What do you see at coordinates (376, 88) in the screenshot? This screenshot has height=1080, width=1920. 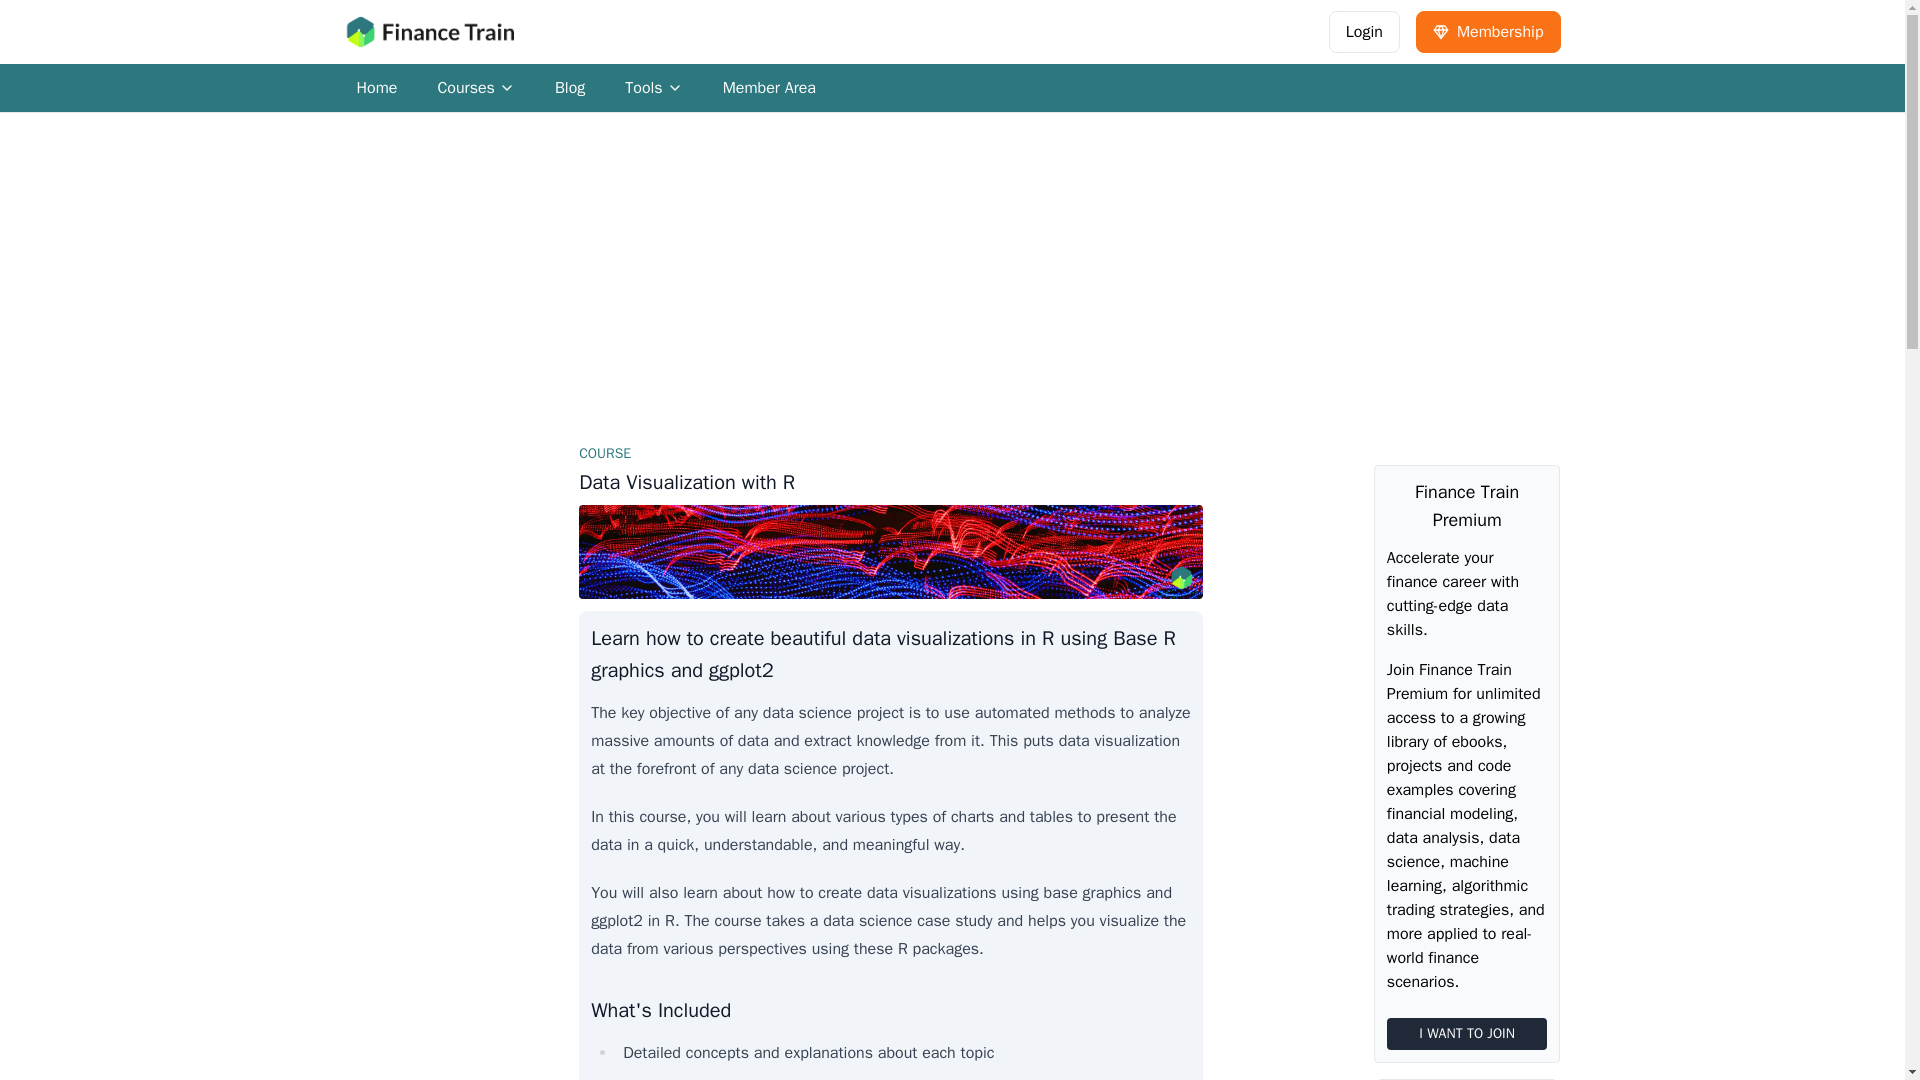 I see `Home` at bounding box center [376, 88].